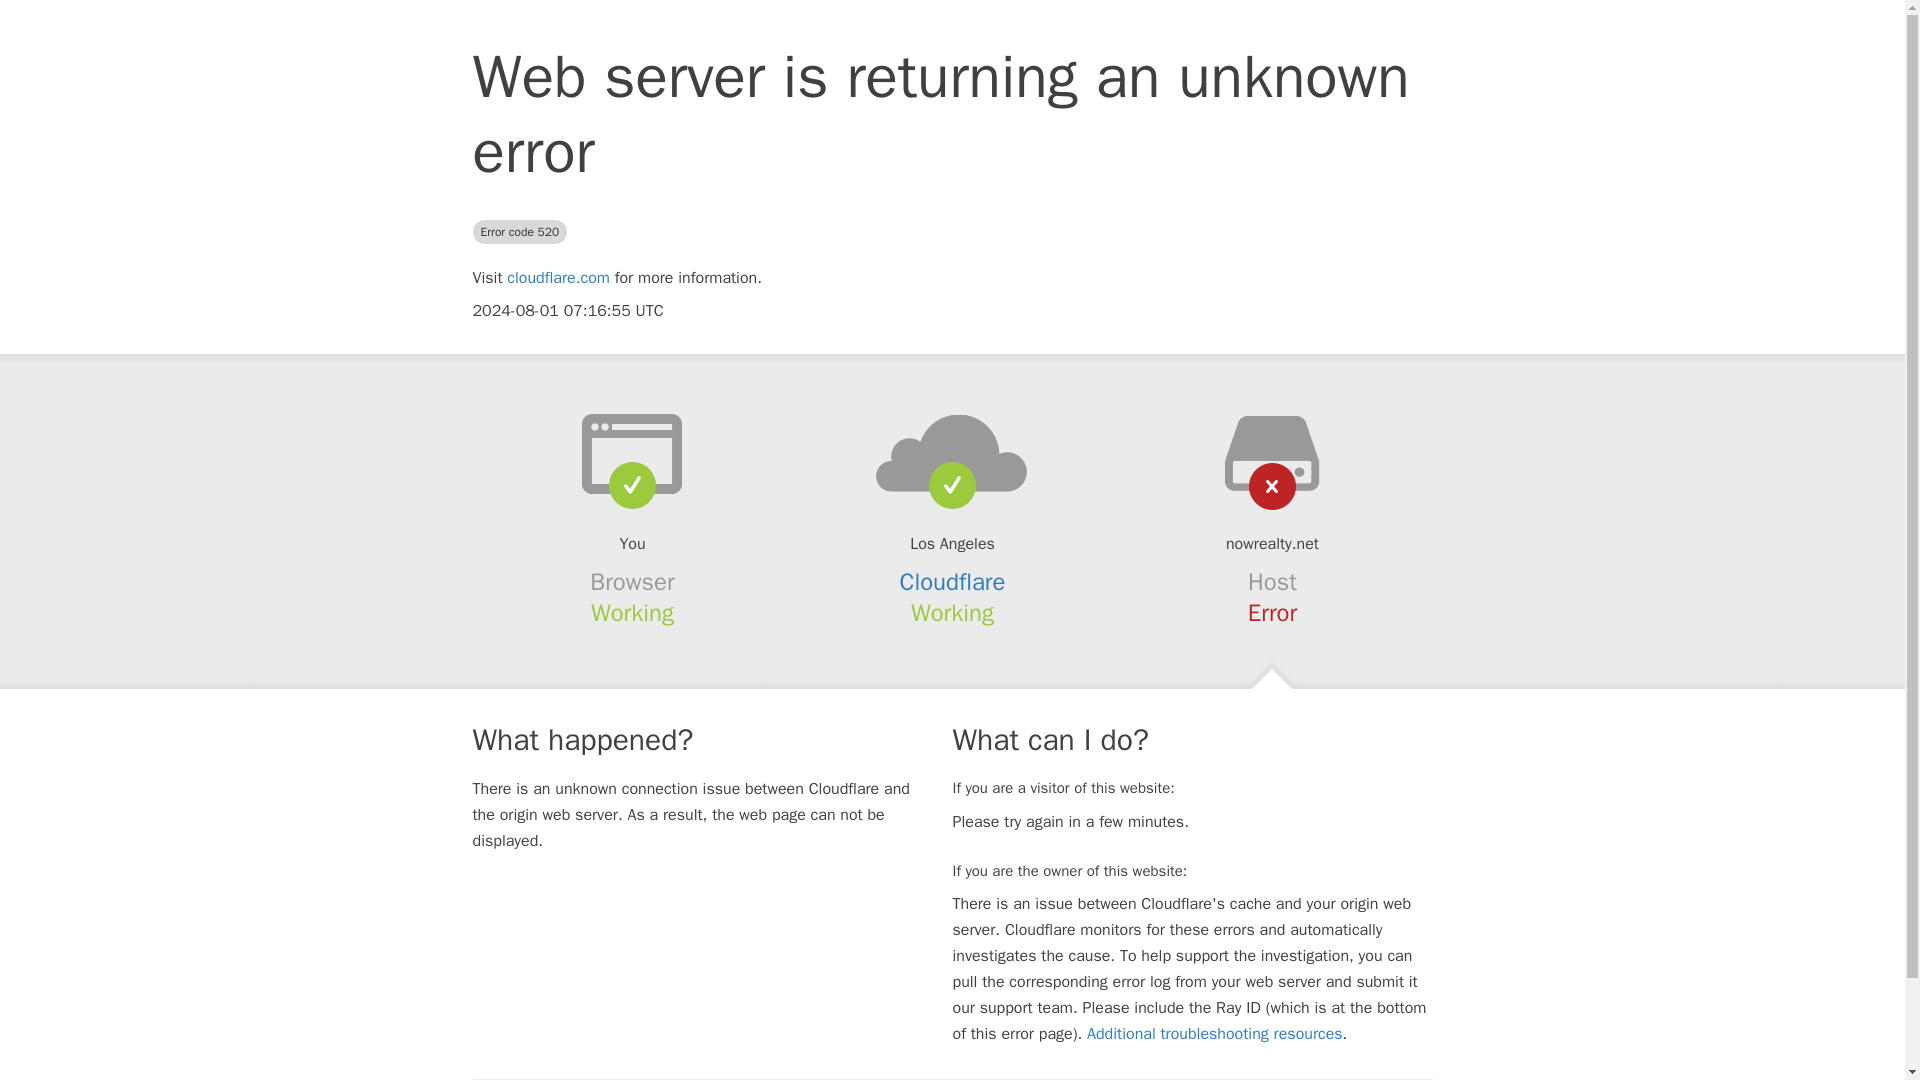 This screenshot has height=1080, width=1920. What do you see at coordinates (558, 278) in the screenshot?
I see `cloudflare.com` at bounding box center [558, 278].